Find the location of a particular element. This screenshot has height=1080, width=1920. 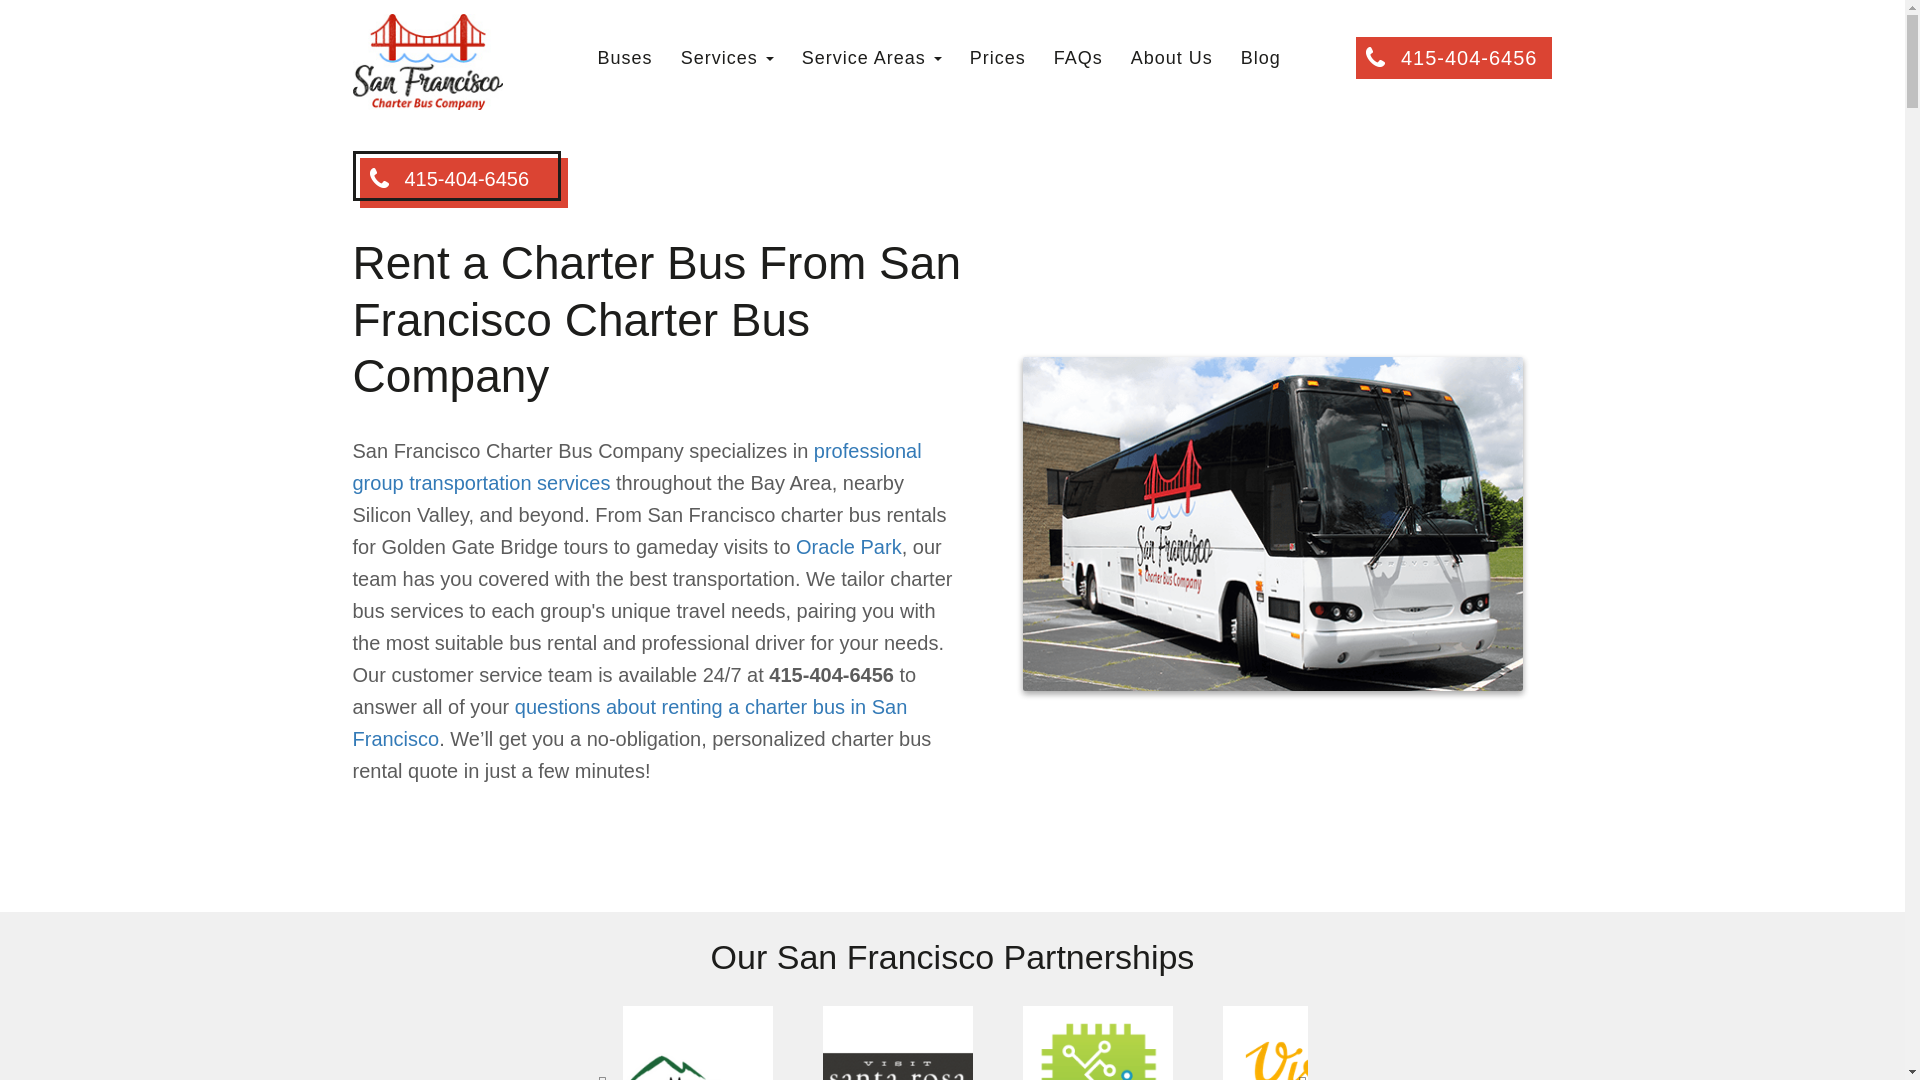

Prices is located at coordinates (998, 58).